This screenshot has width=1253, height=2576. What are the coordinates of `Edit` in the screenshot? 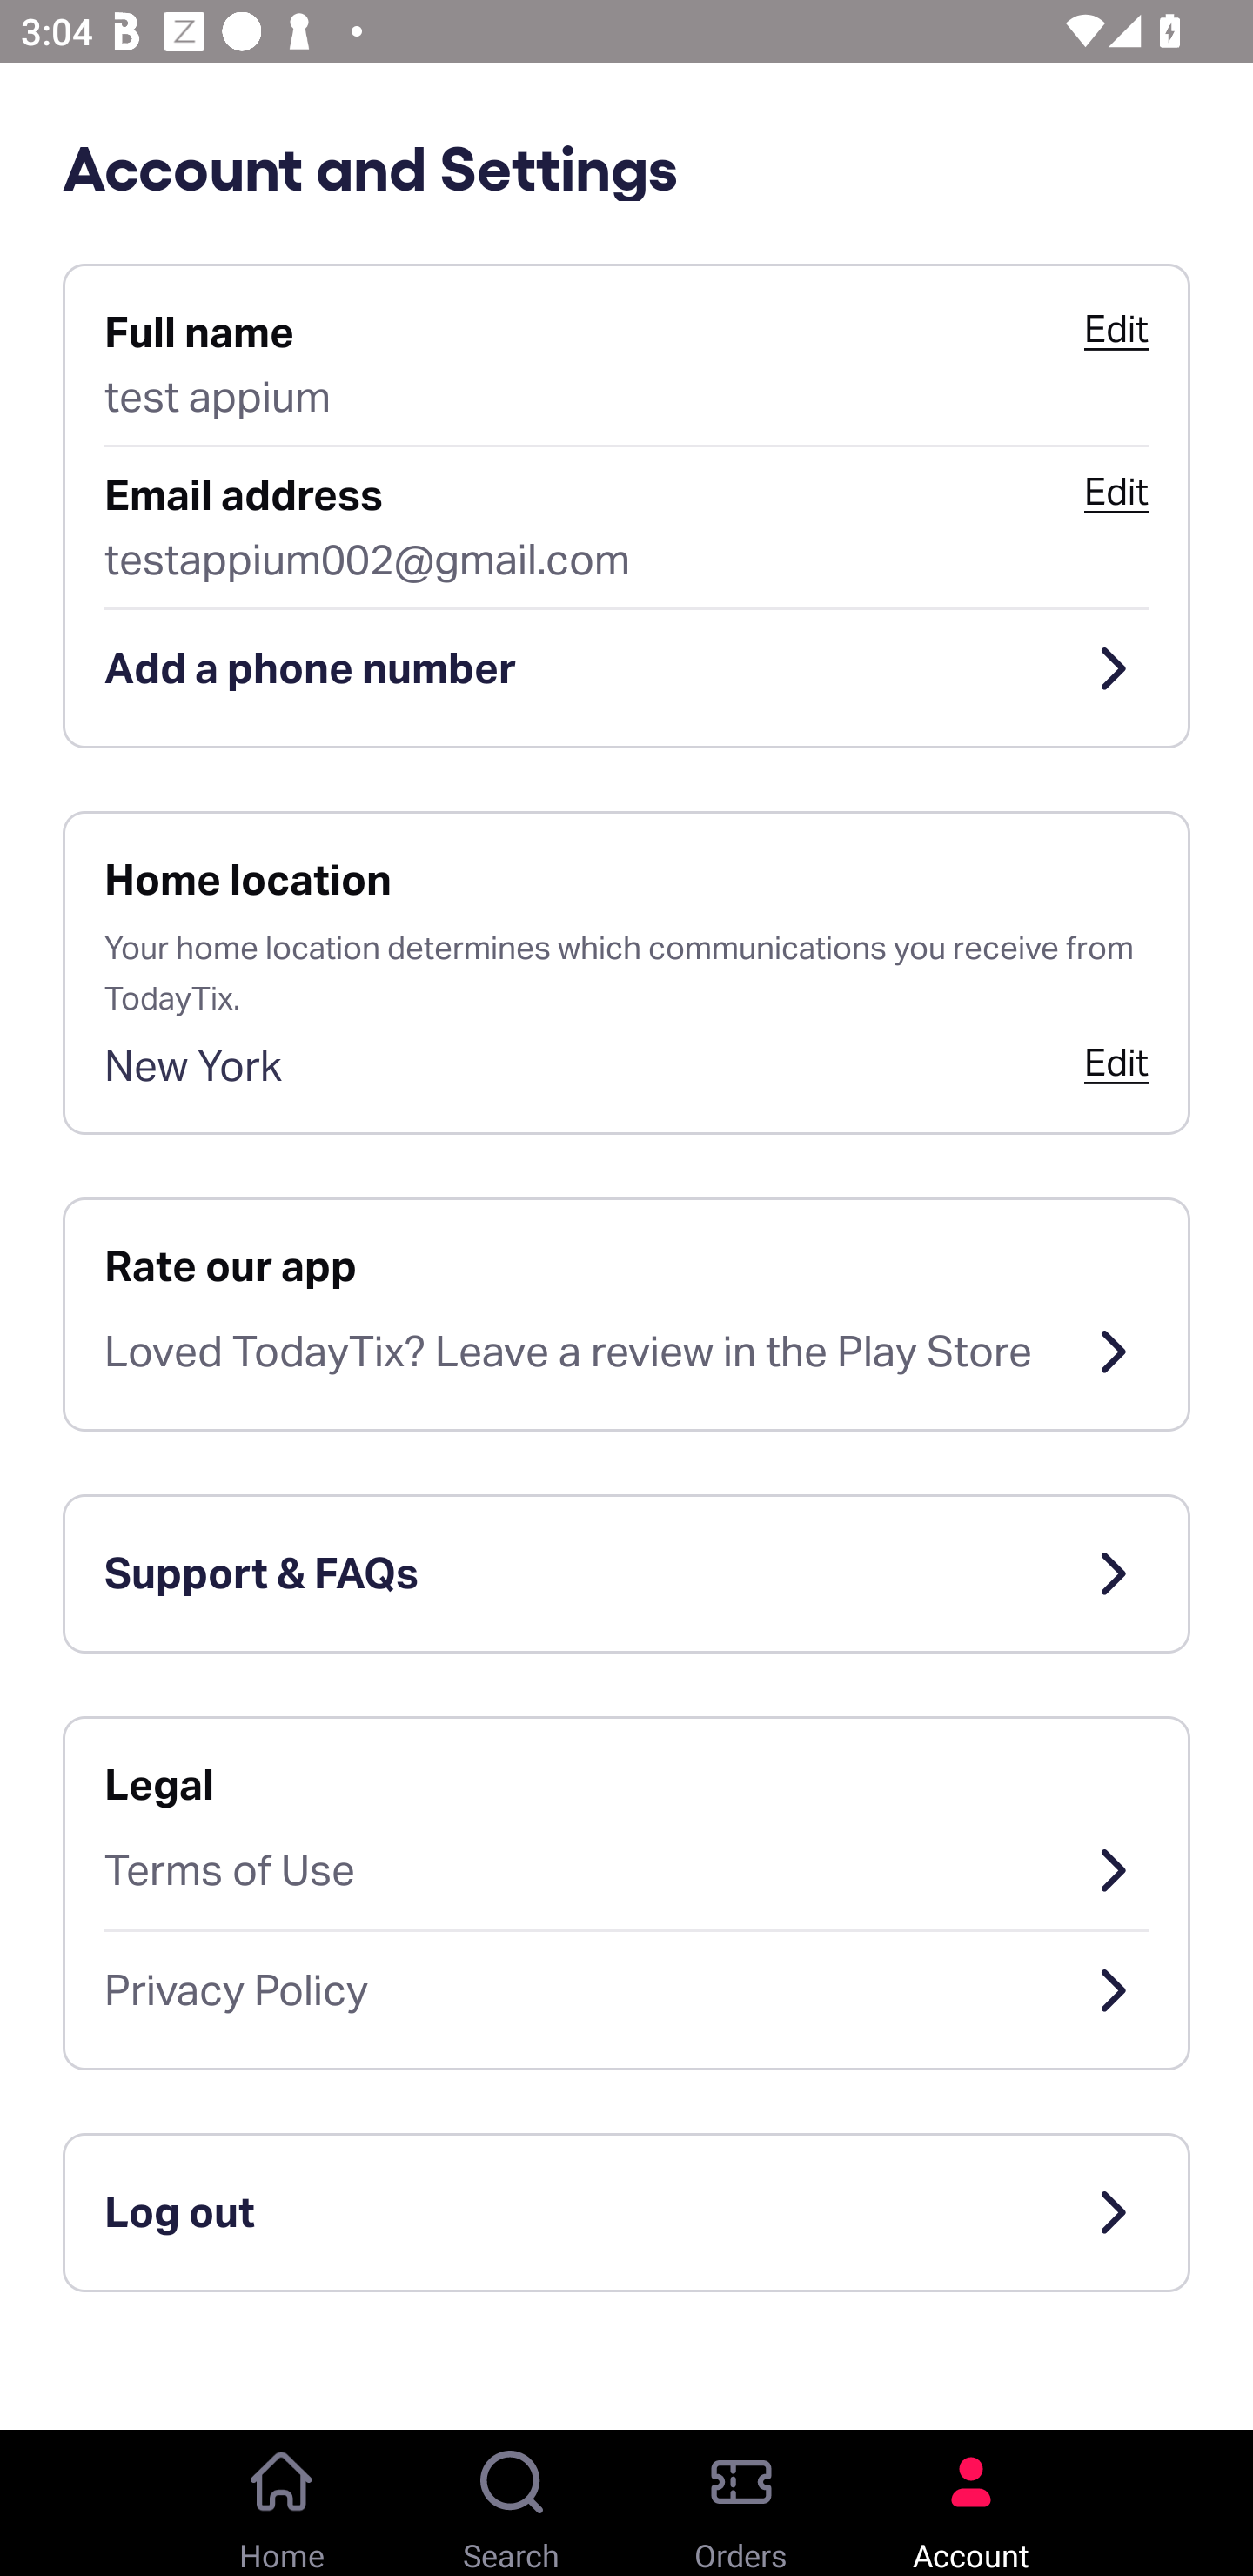 It's located at (1116, 492).